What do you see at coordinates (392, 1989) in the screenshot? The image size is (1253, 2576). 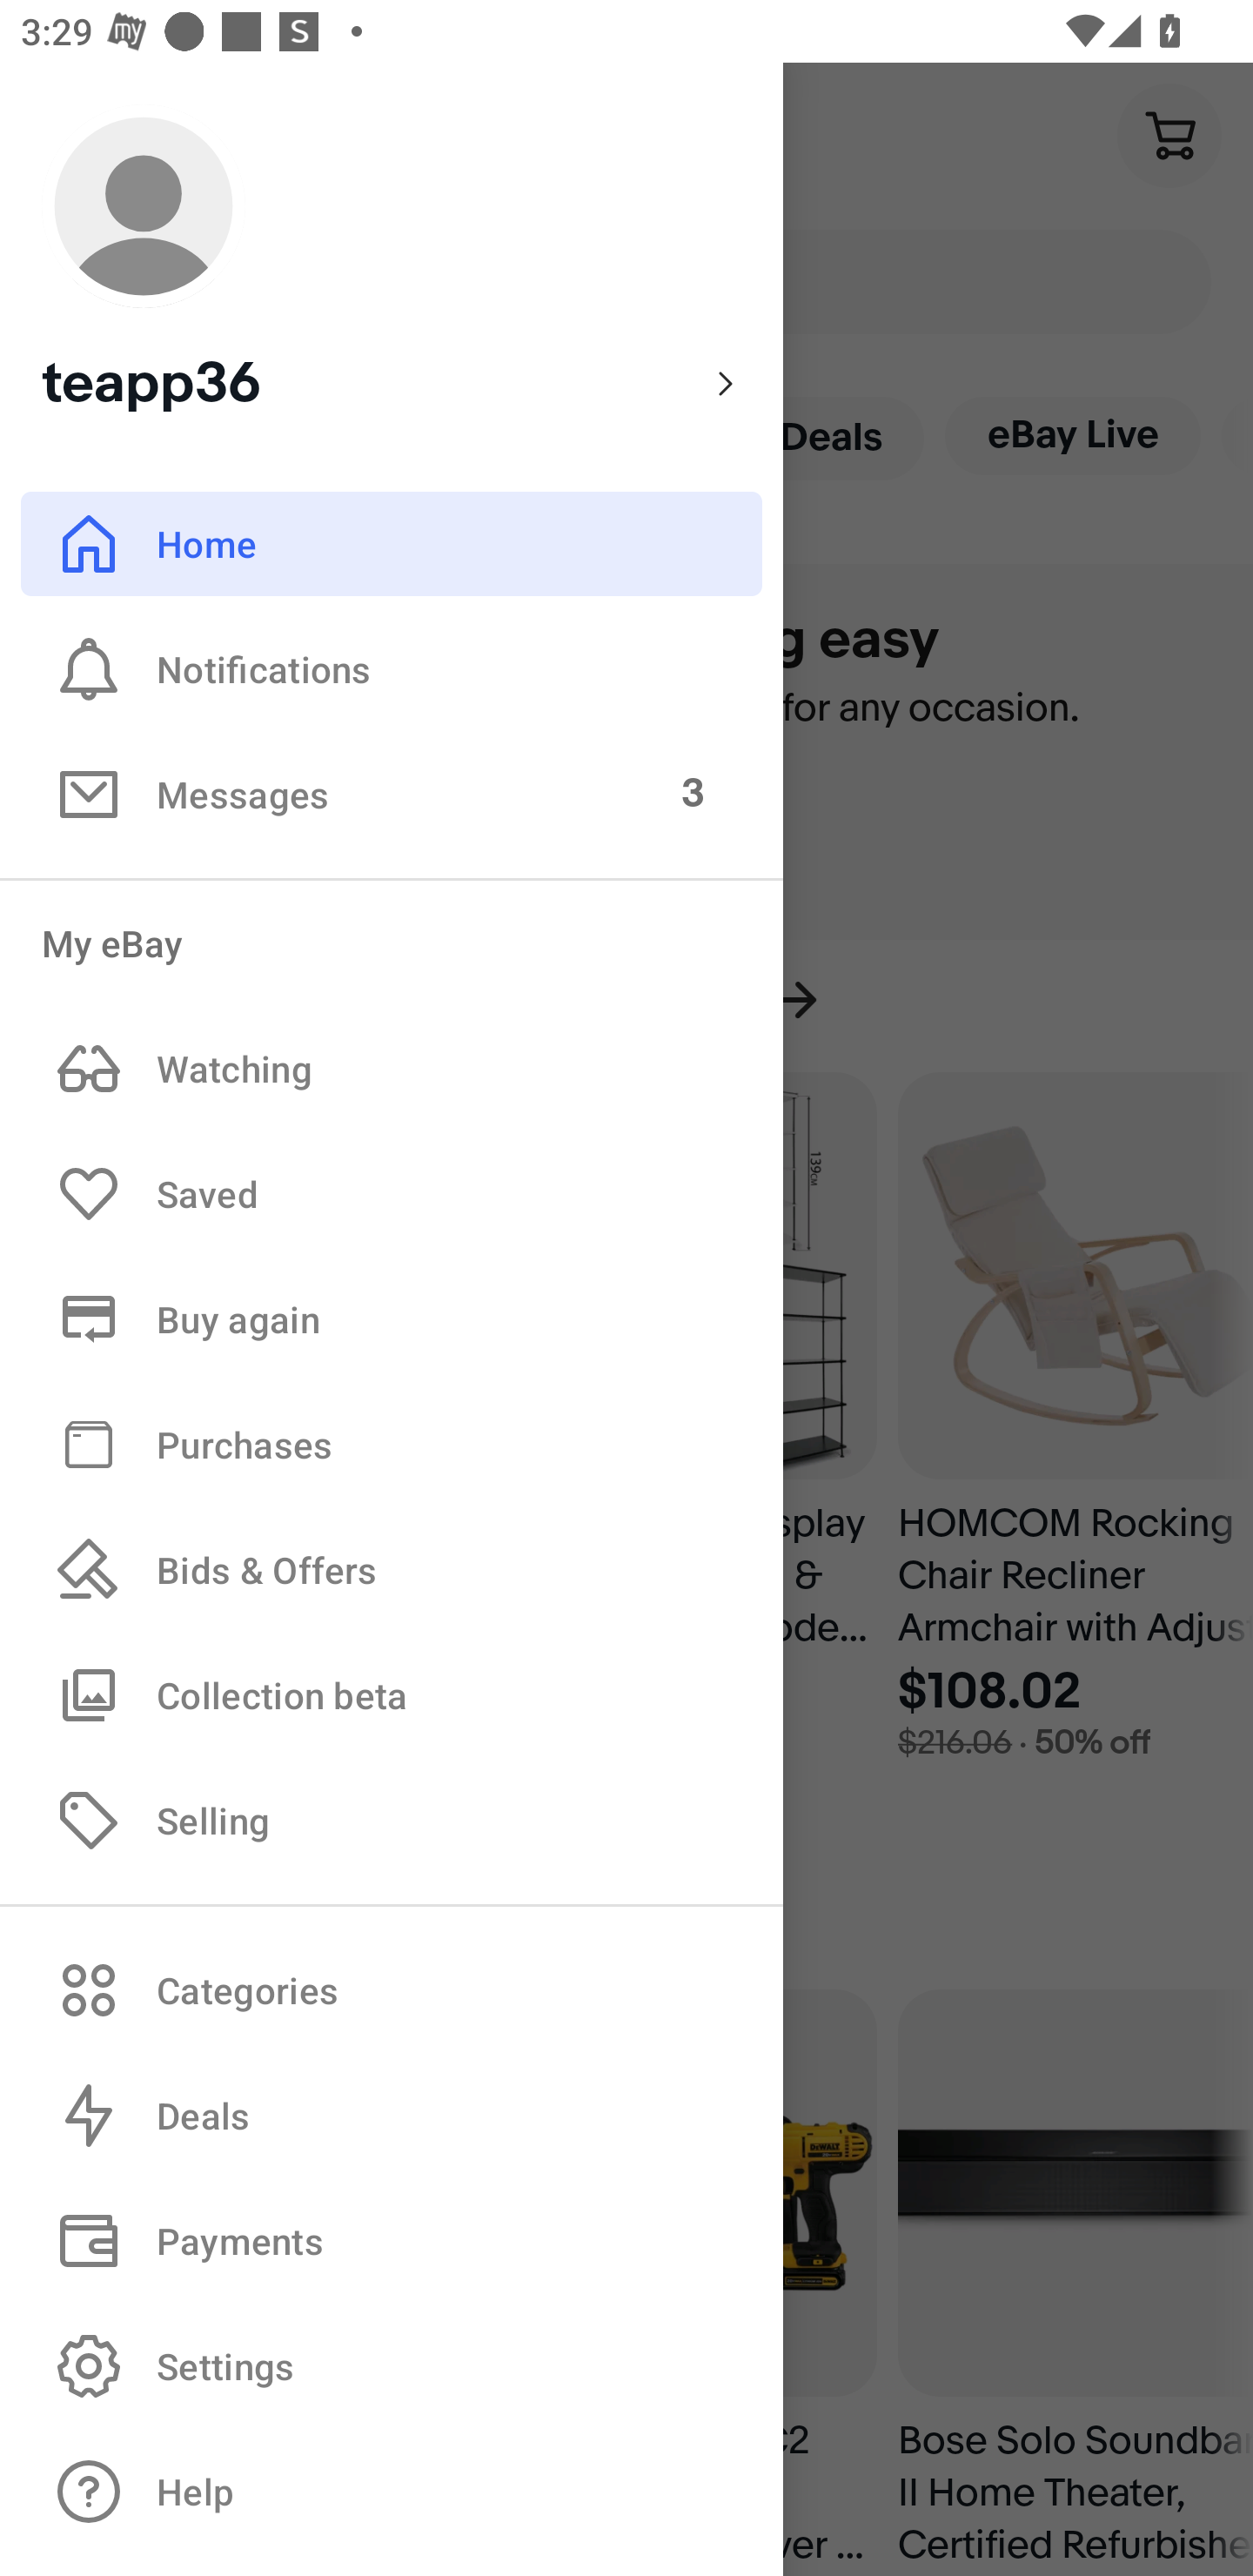 I see `Categories` at bounding box center [392, 1989].